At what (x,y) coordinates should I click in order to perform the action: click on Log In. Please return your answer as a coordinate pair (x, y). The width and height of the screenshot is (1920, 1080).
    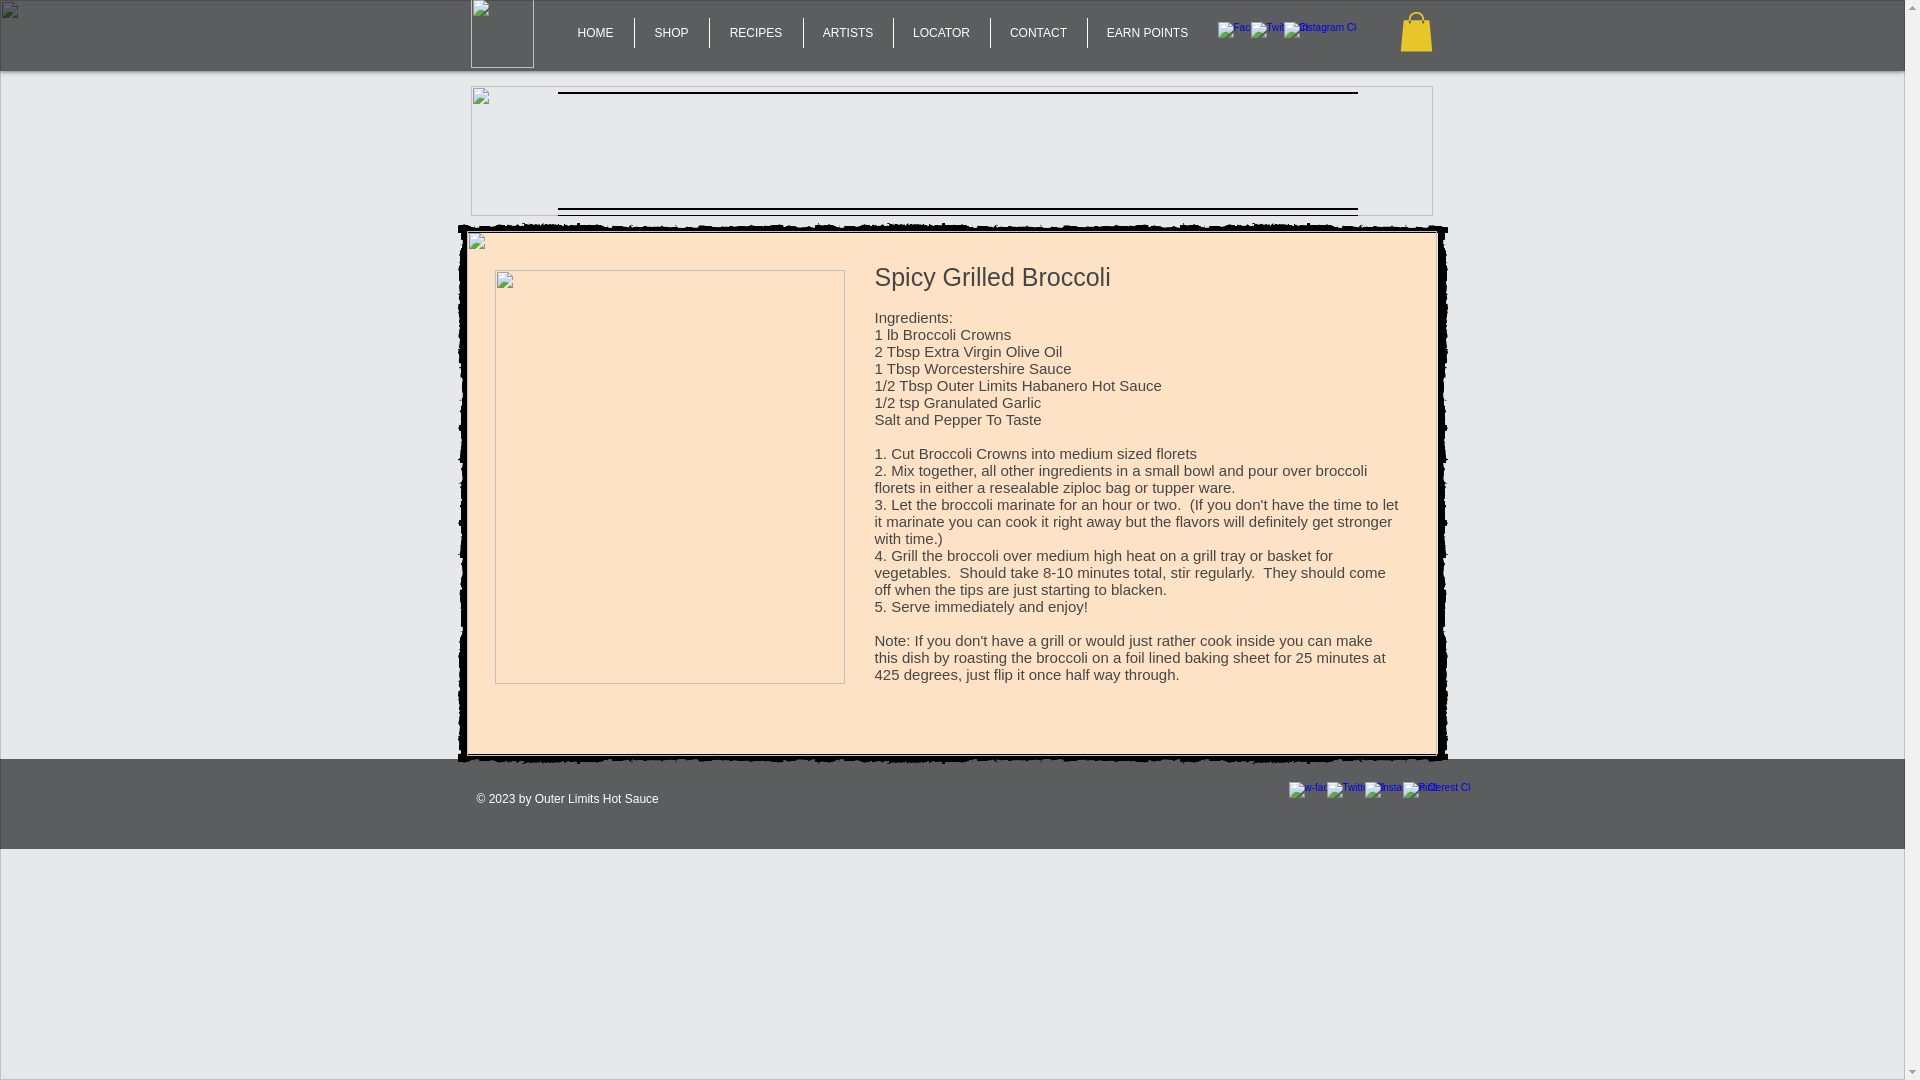
    Looking at the image, I should click on (568, 266).